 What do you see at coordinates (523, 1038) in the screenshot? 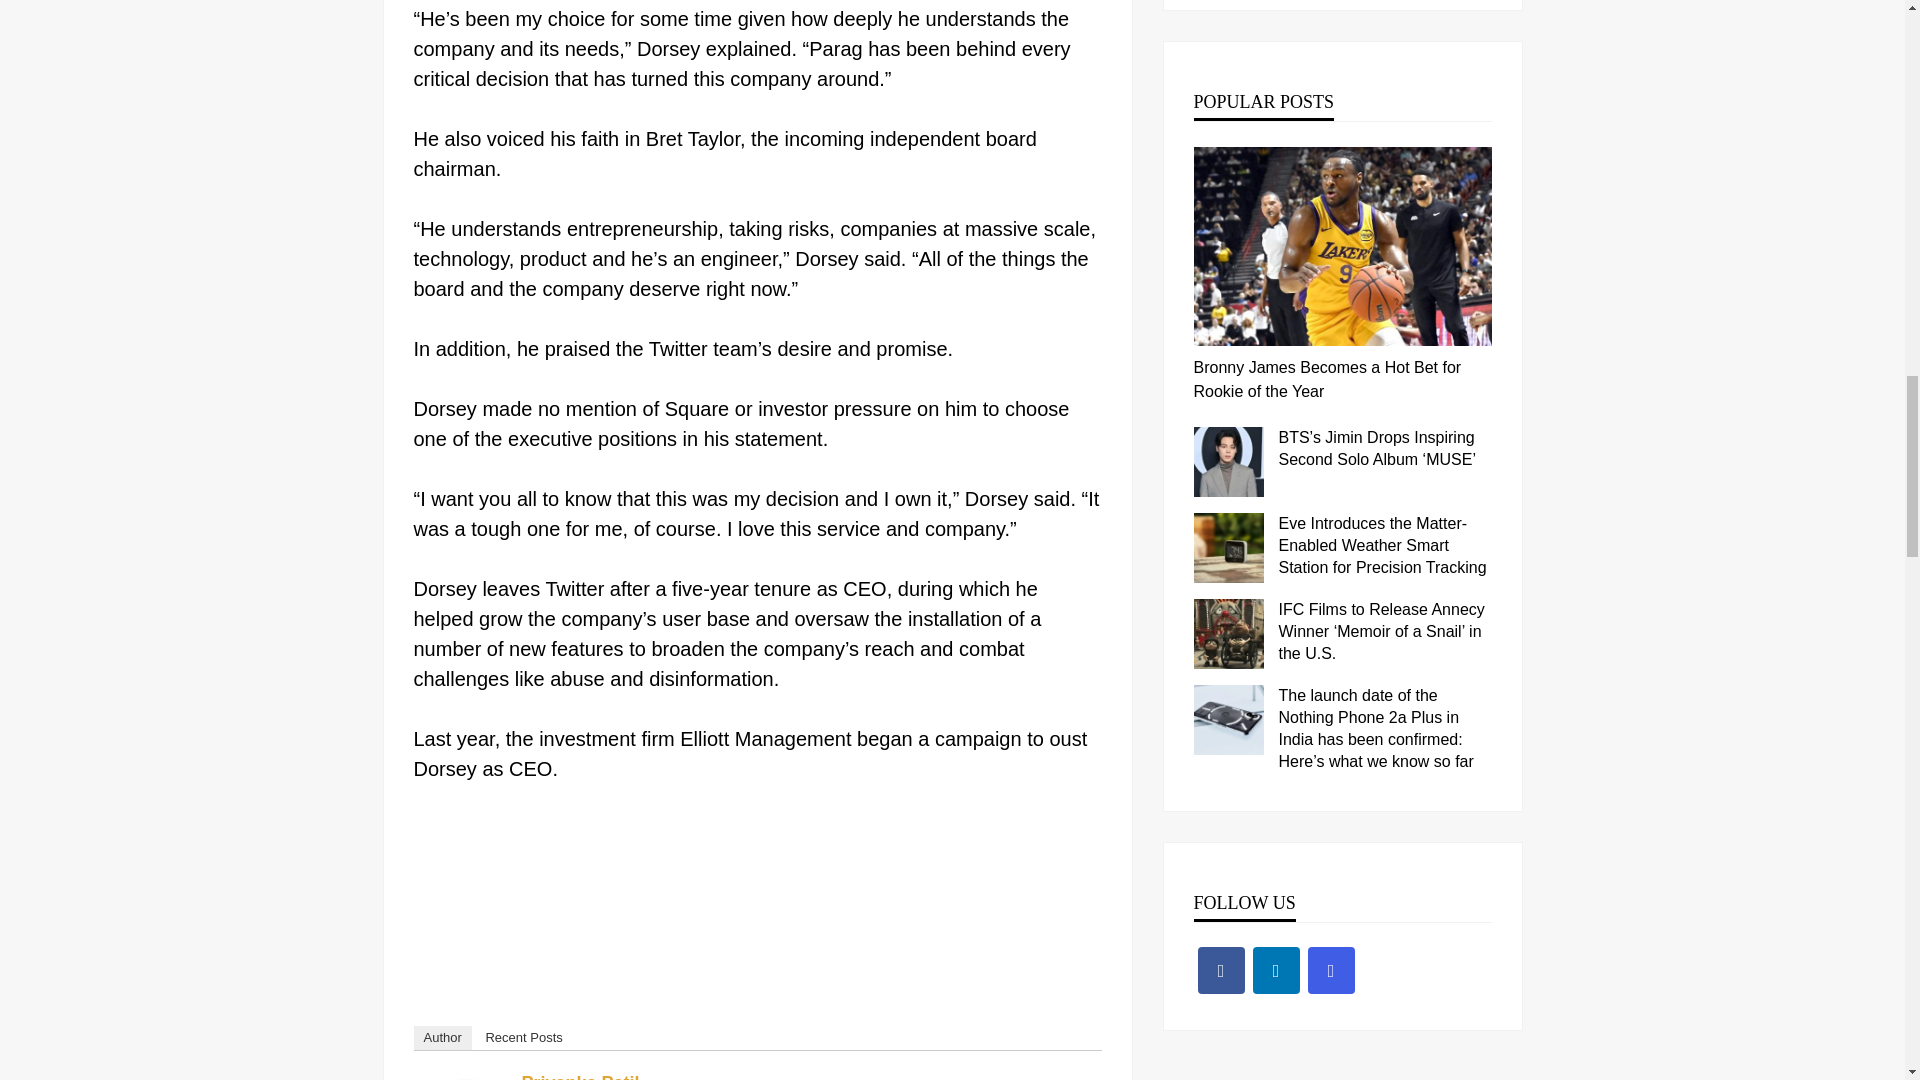
I see `Recent Posts` at bounding box center [523, 1038].